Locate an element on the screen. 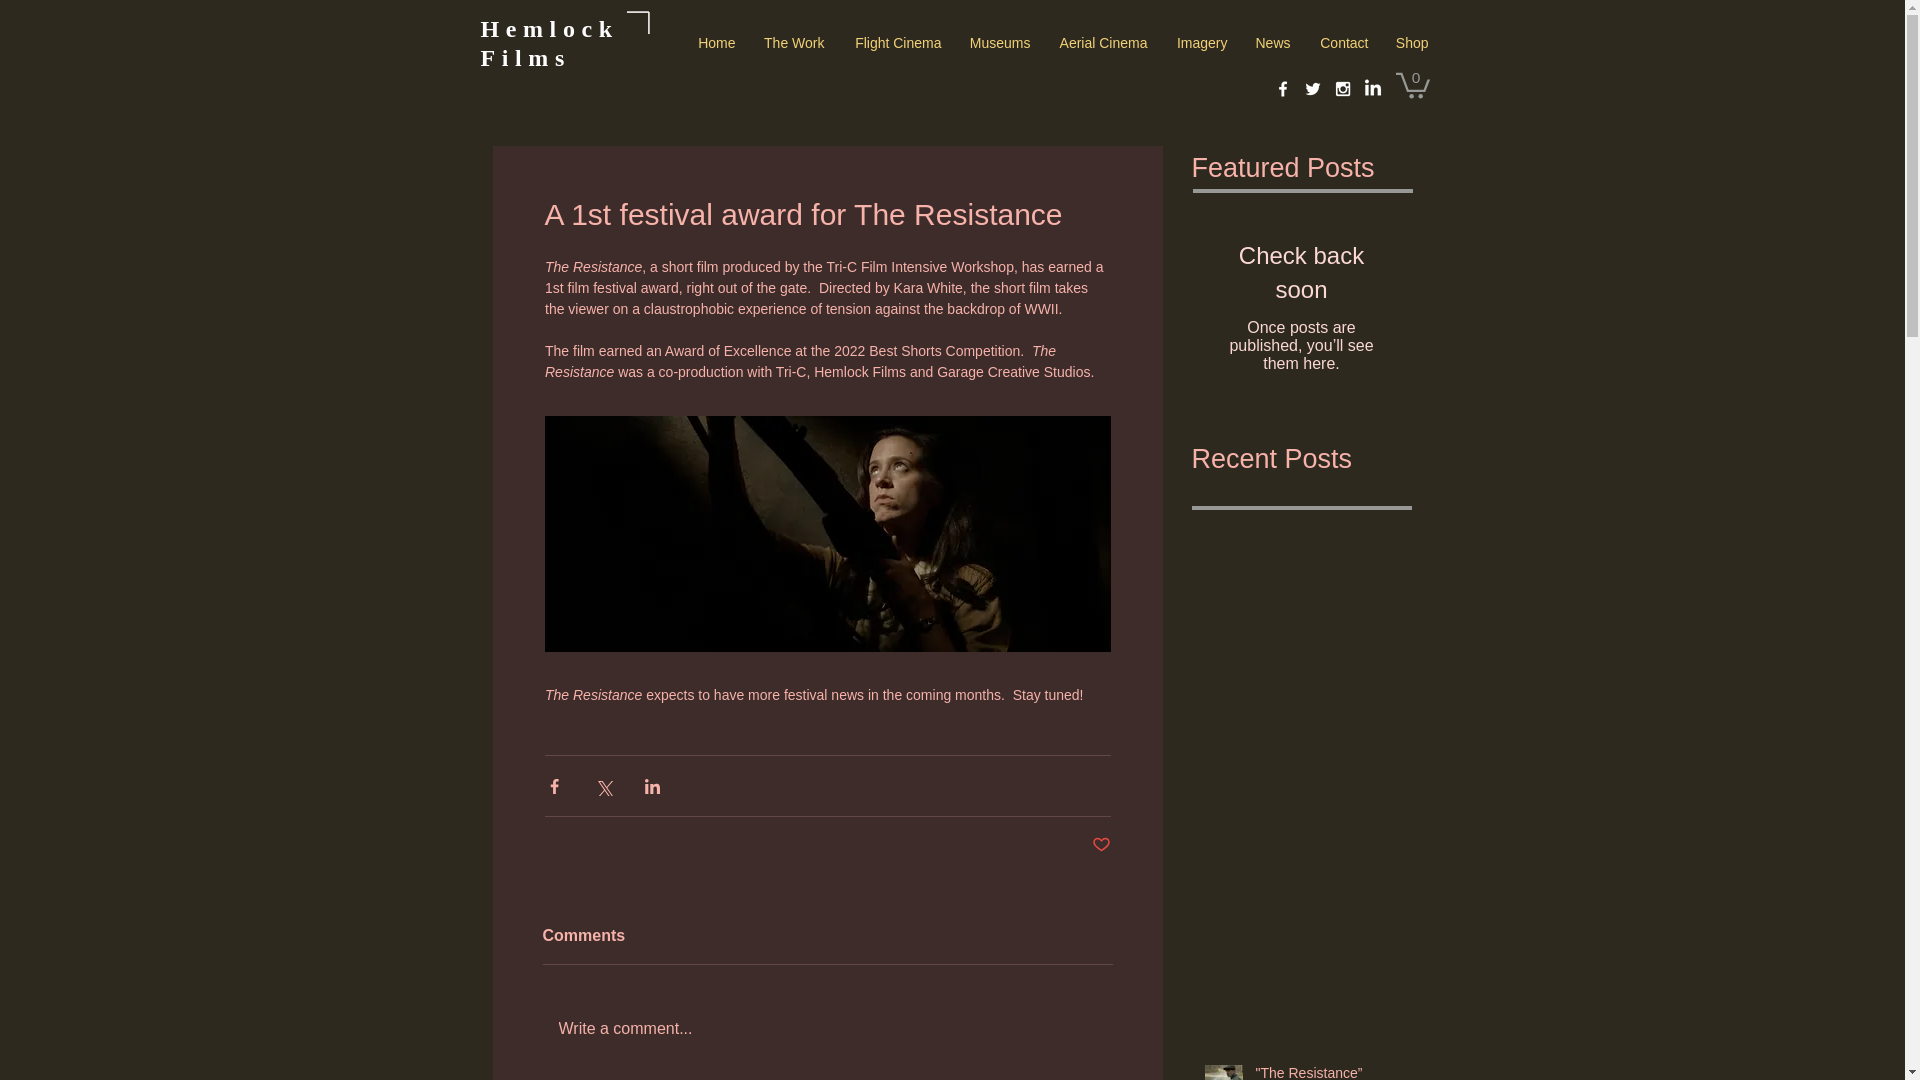 This screenshot has width=1920, height=1080. 0 is located at coordinates (1412, 84).